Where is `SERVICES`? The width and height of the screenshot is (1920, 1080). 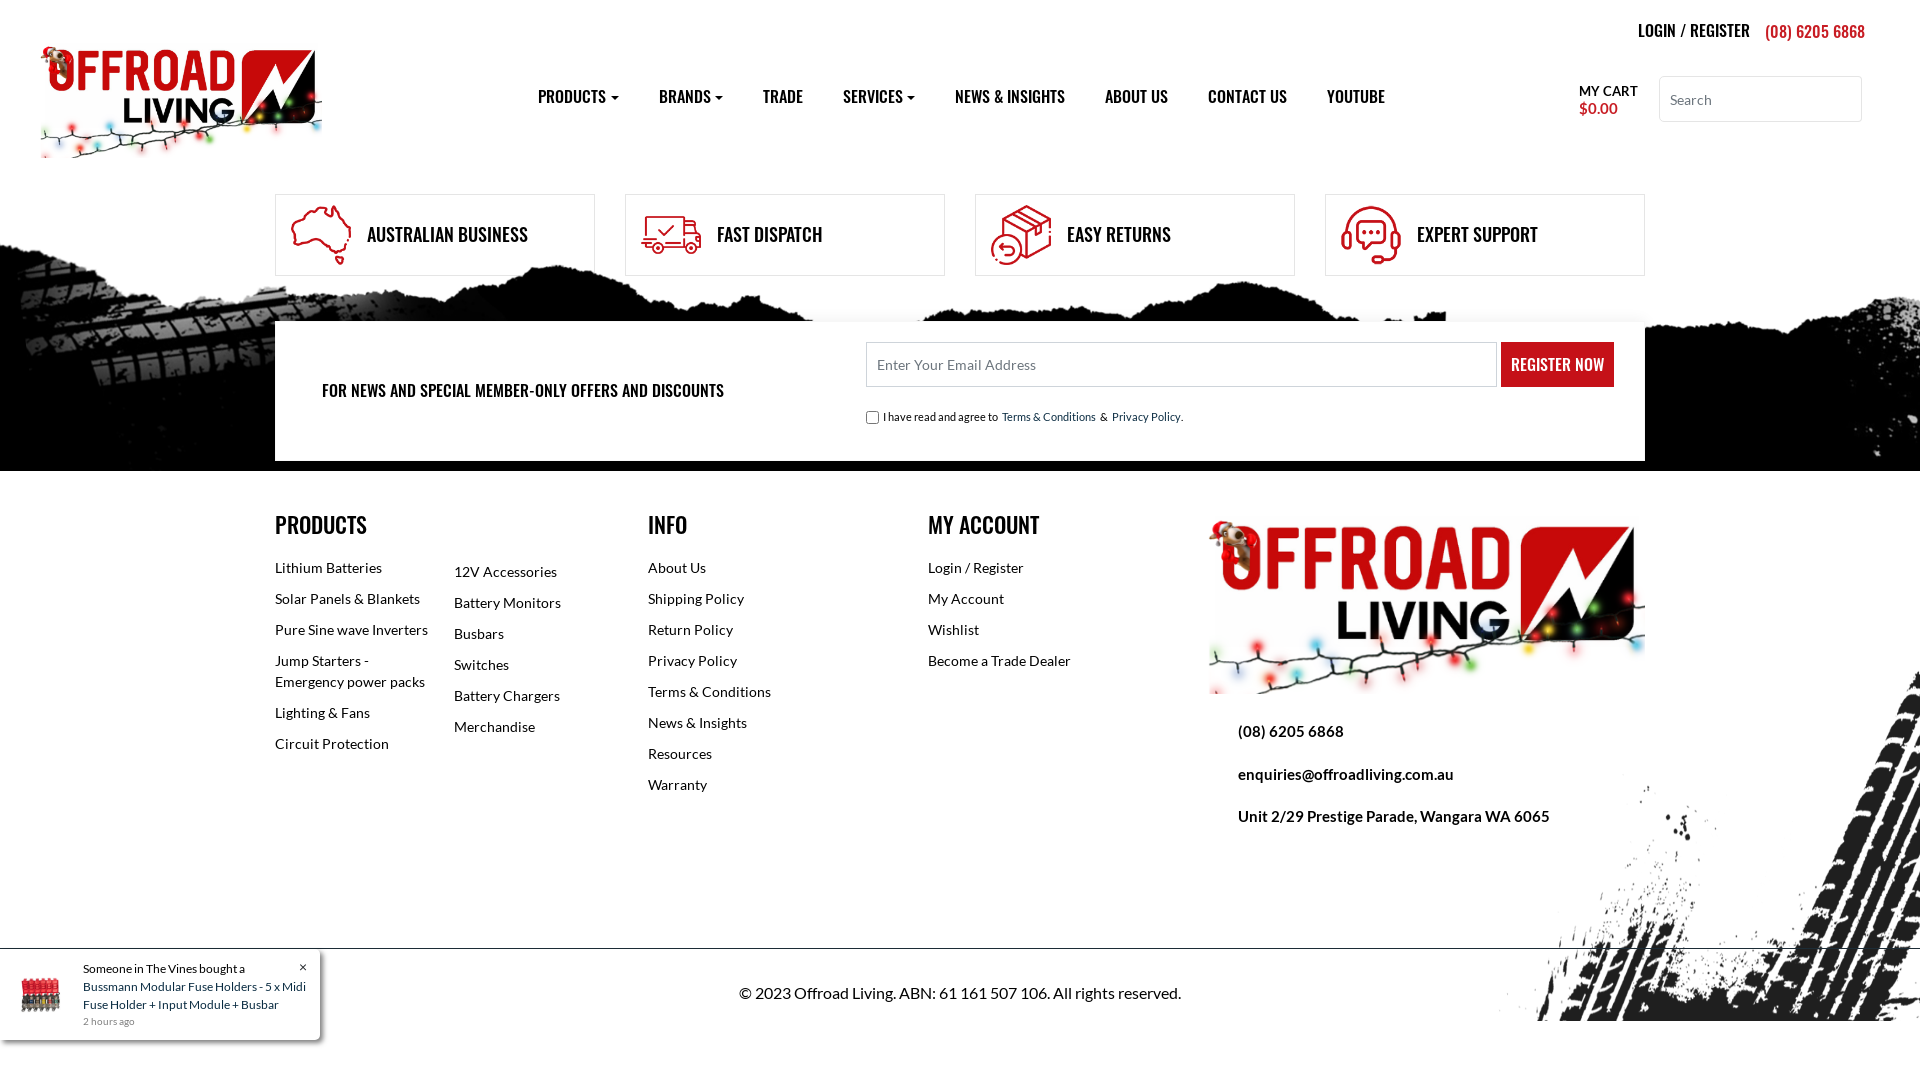 SERVICES is located at coordinates (879, 96).